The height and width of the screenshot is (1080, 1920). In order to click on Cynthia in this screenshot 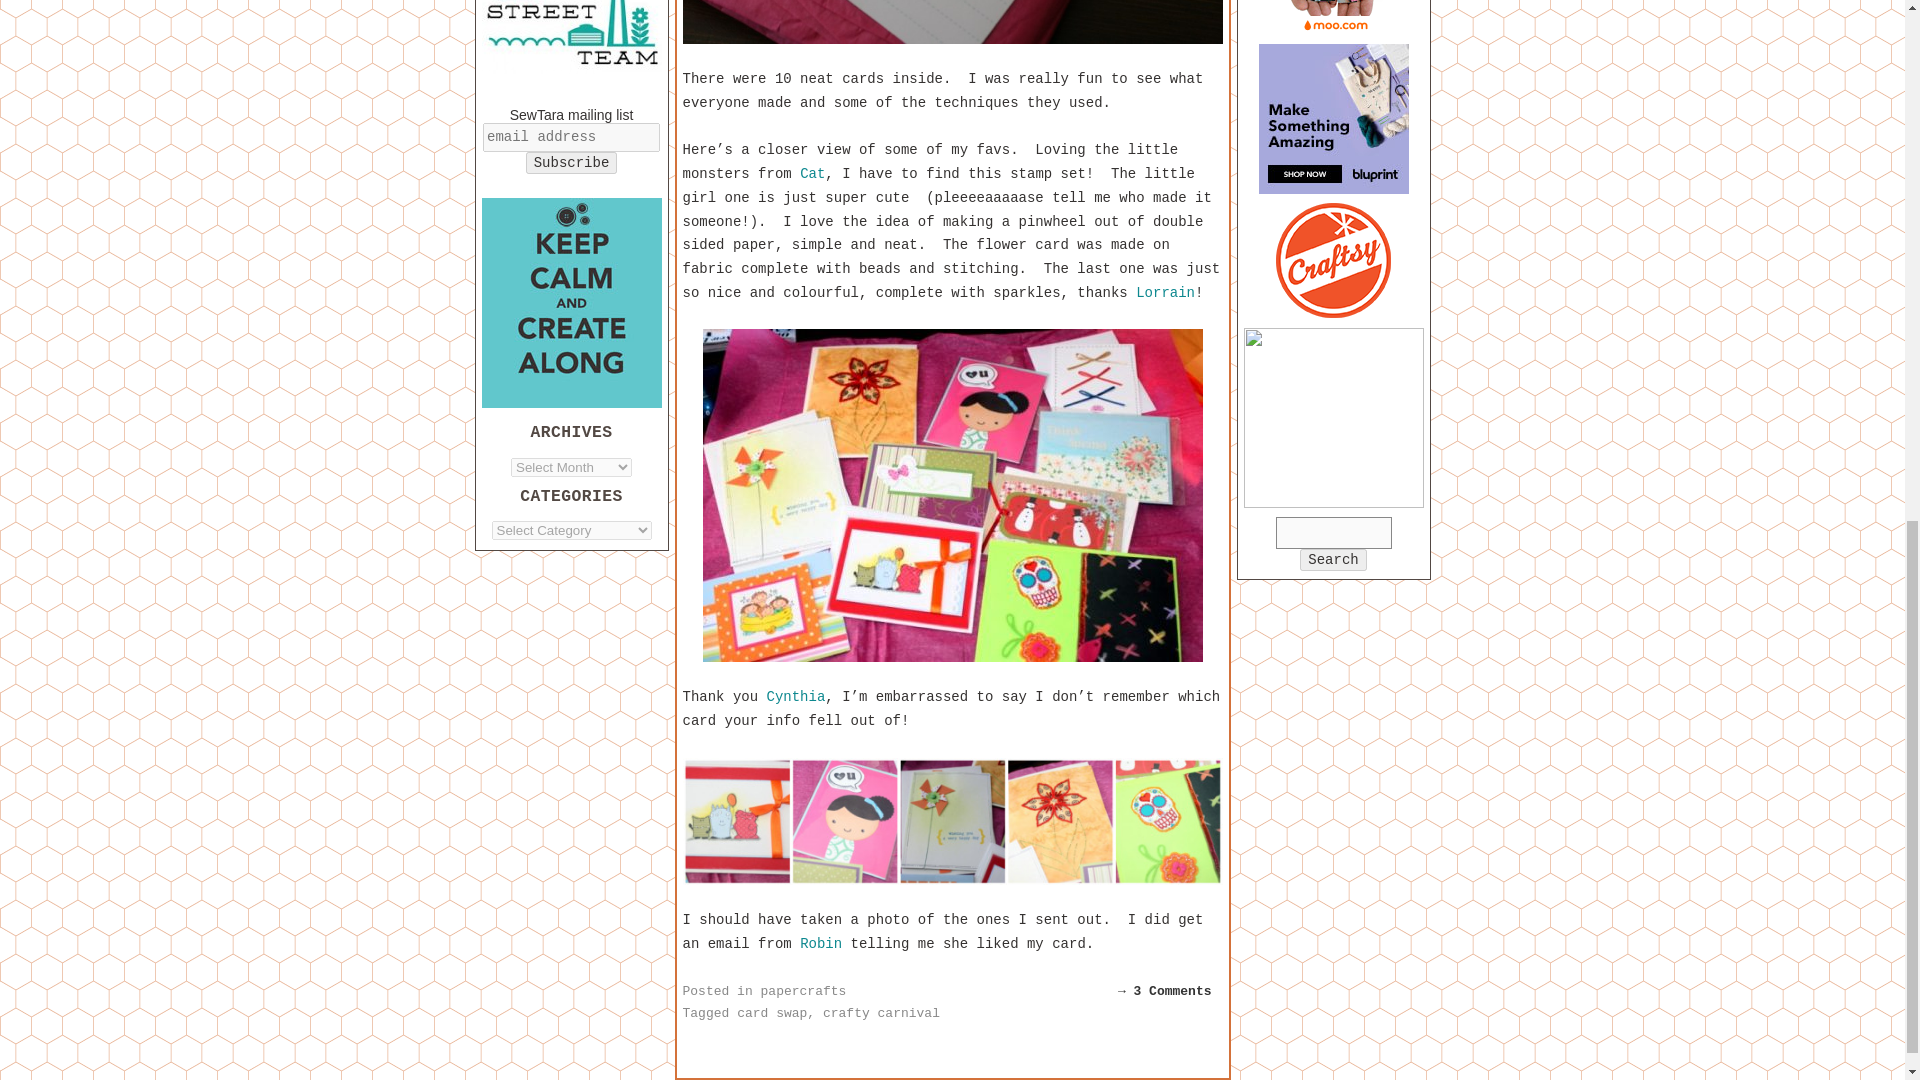, I will do `click(796, 697)`.